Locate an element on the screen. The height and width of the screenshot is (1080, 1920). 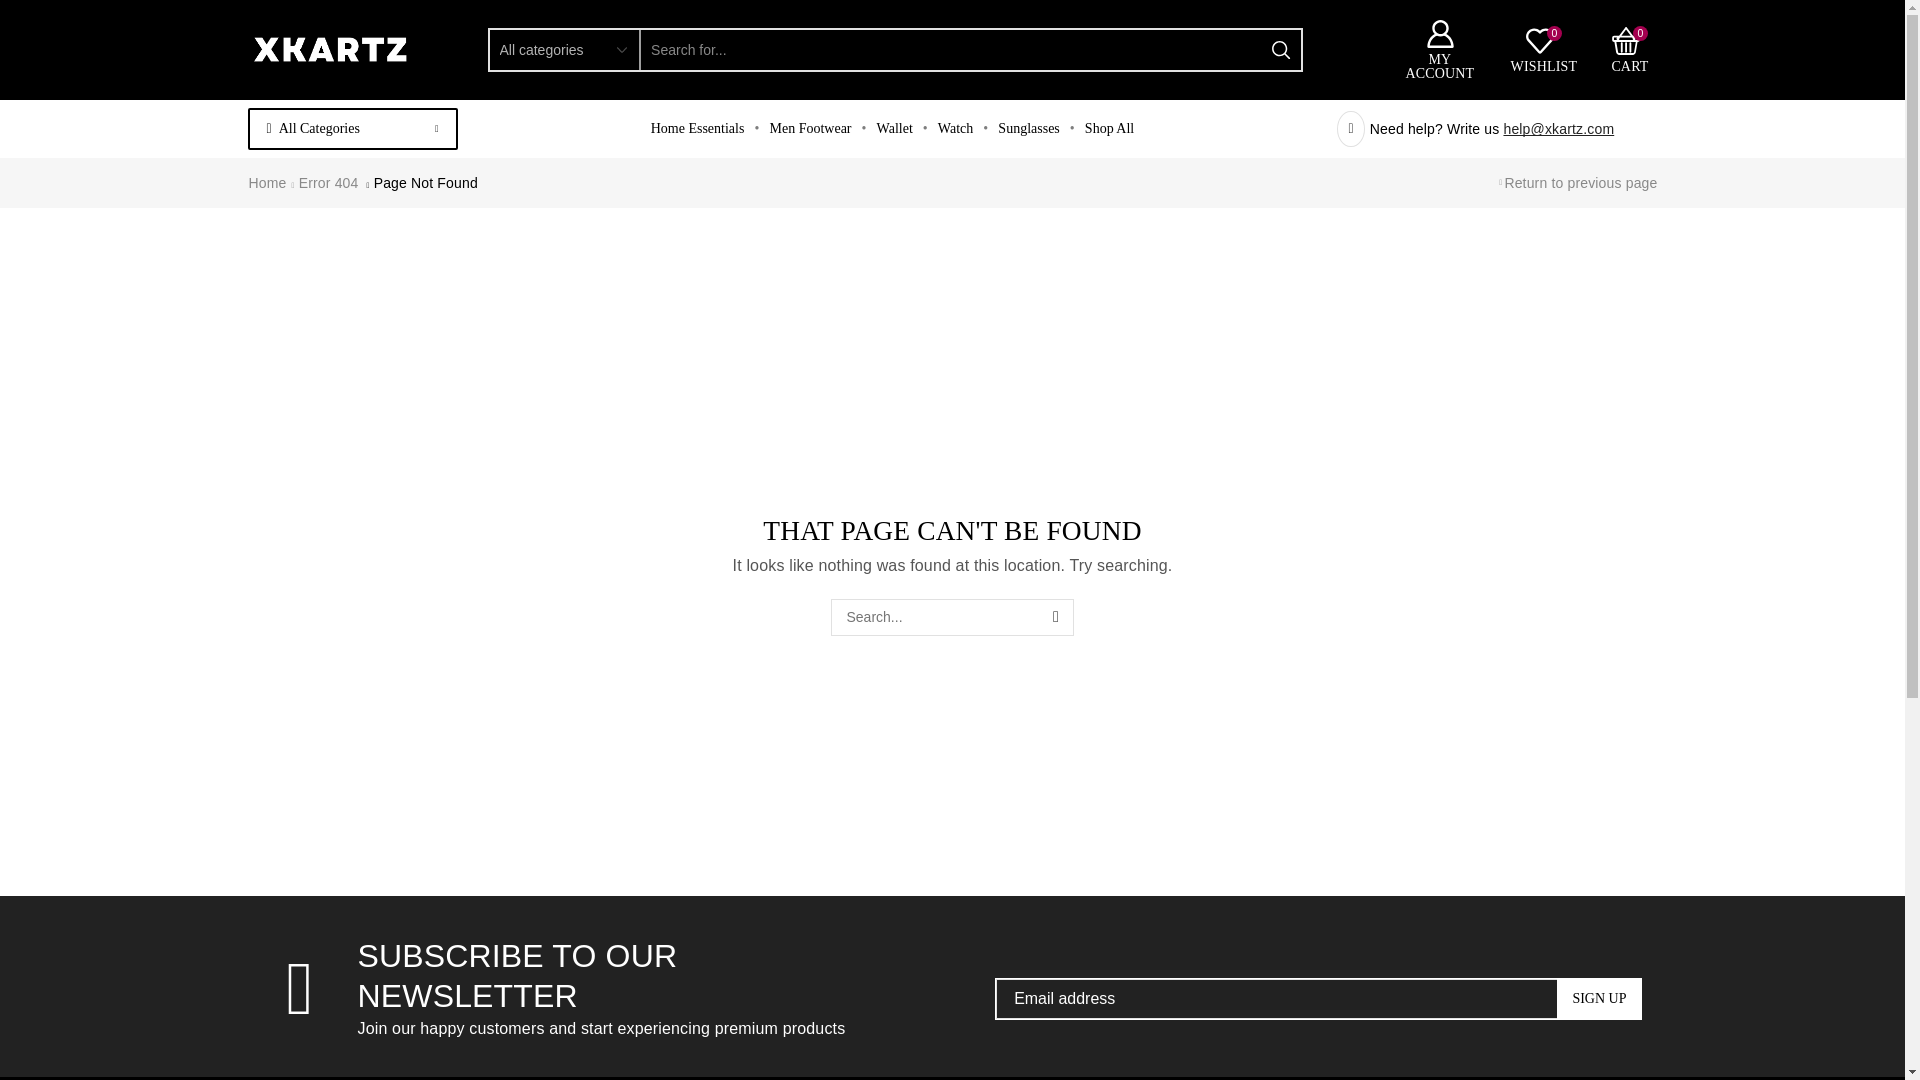
Sign UP is located at coordinates (1599, 998).